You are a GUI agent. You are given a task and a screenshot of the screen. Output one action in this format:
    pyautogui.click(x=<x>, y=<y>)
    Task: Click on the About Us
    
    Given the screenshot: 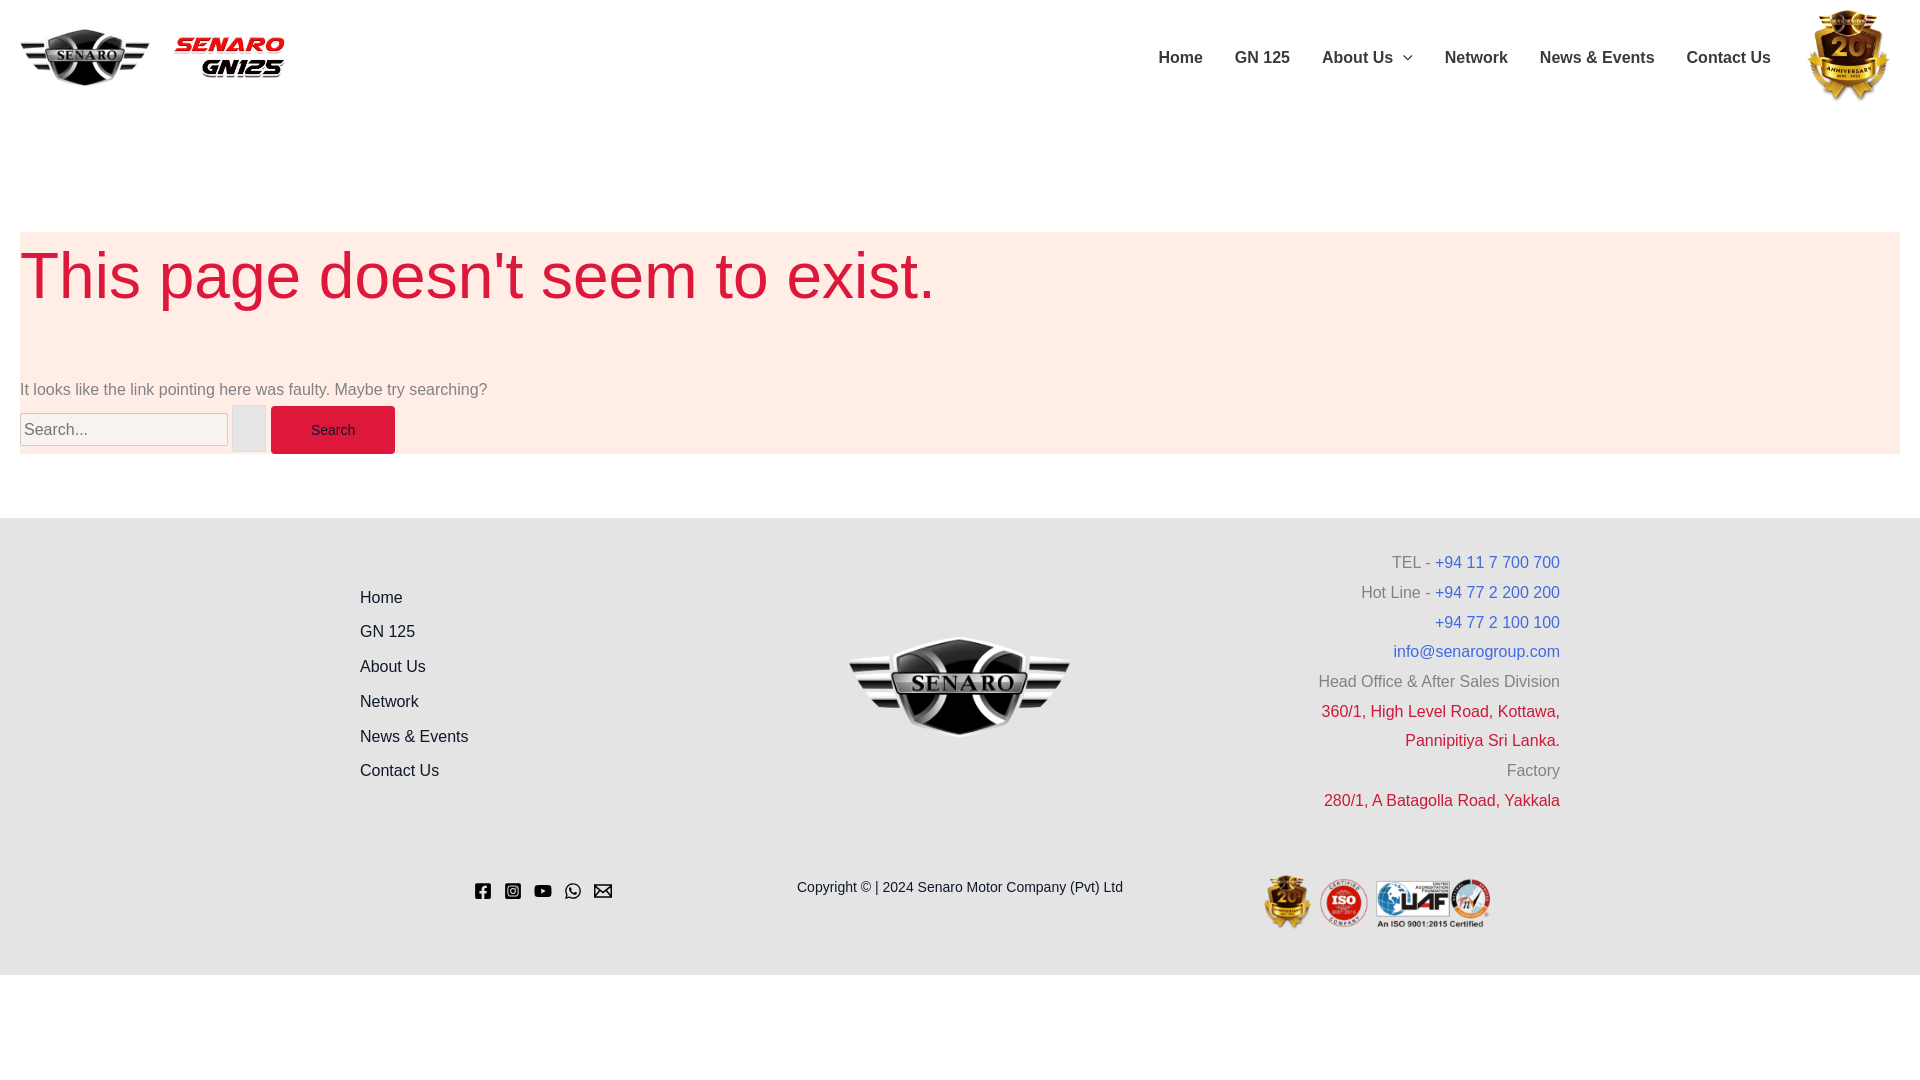 What is the action you would take?
    pyautogui.click(x=1366, y=58)
    